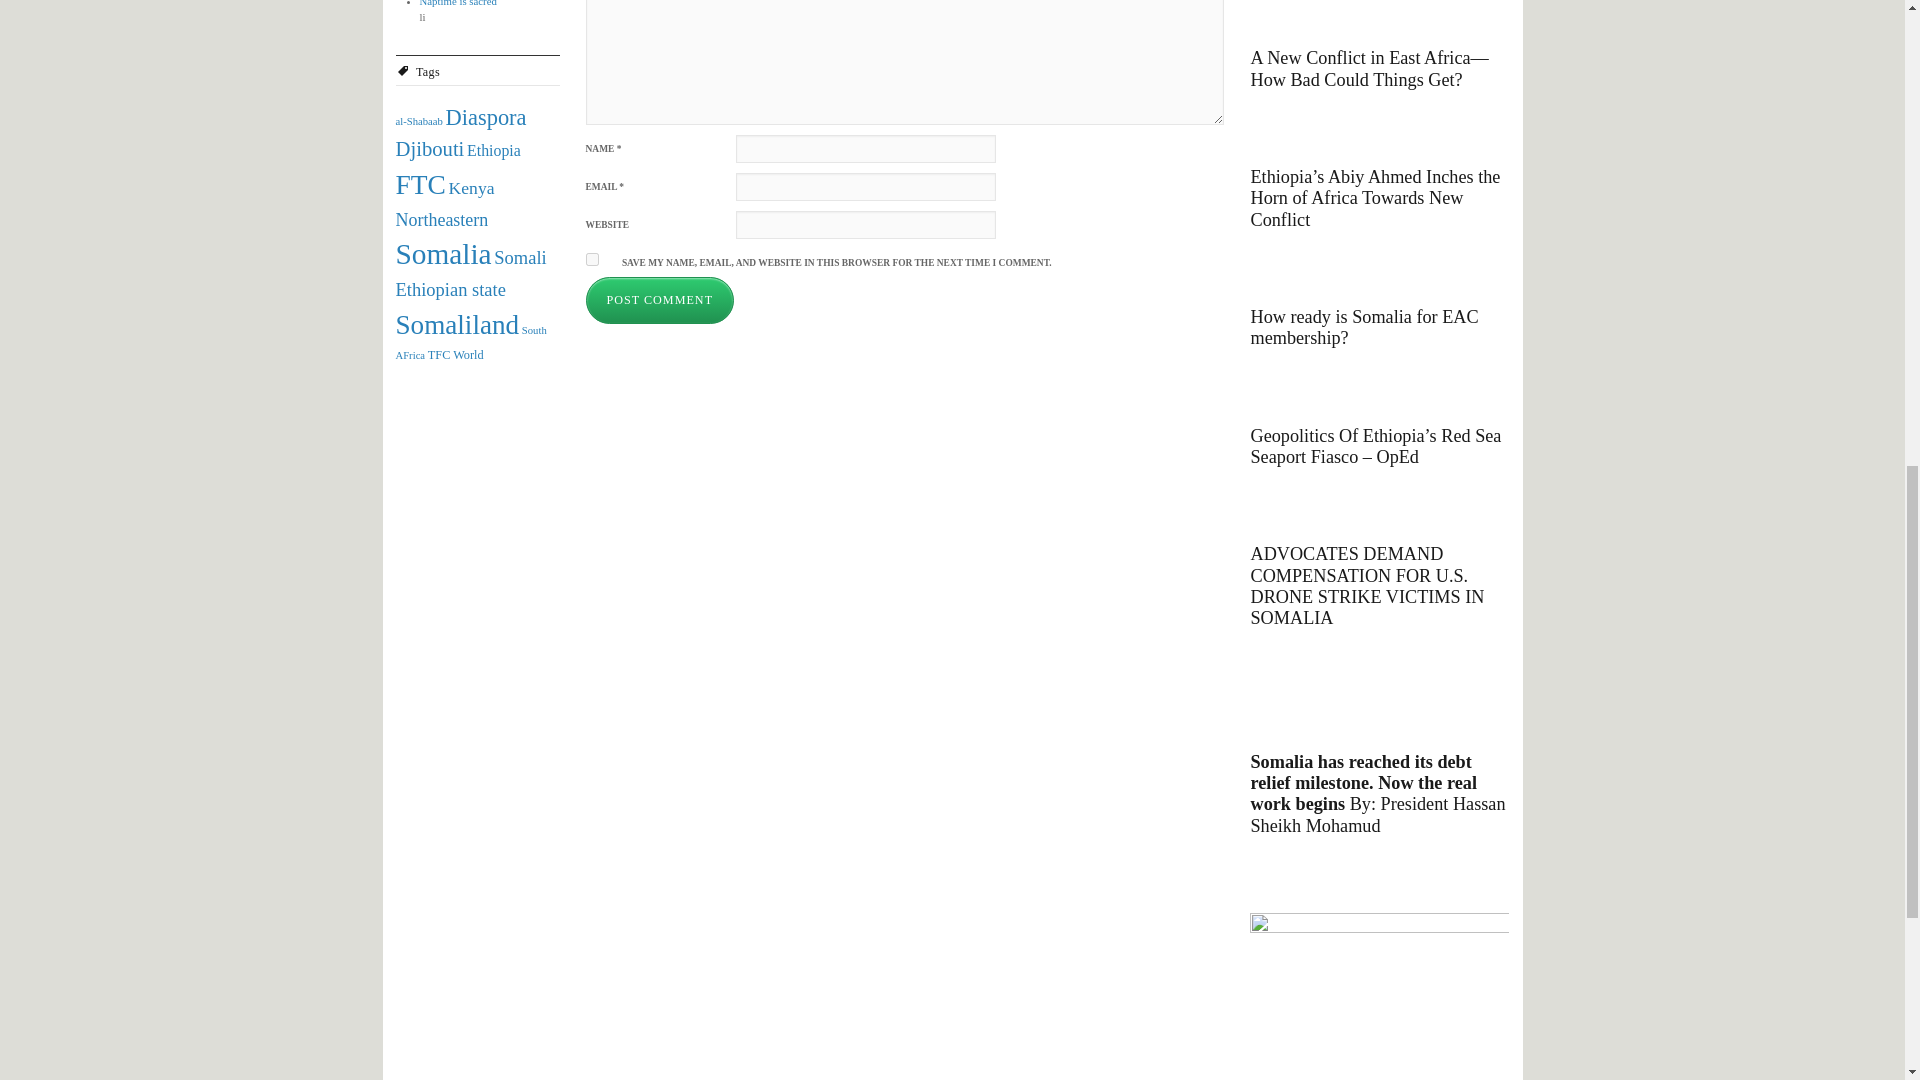  I want to click on al-Shabaab, so click(419, 121).